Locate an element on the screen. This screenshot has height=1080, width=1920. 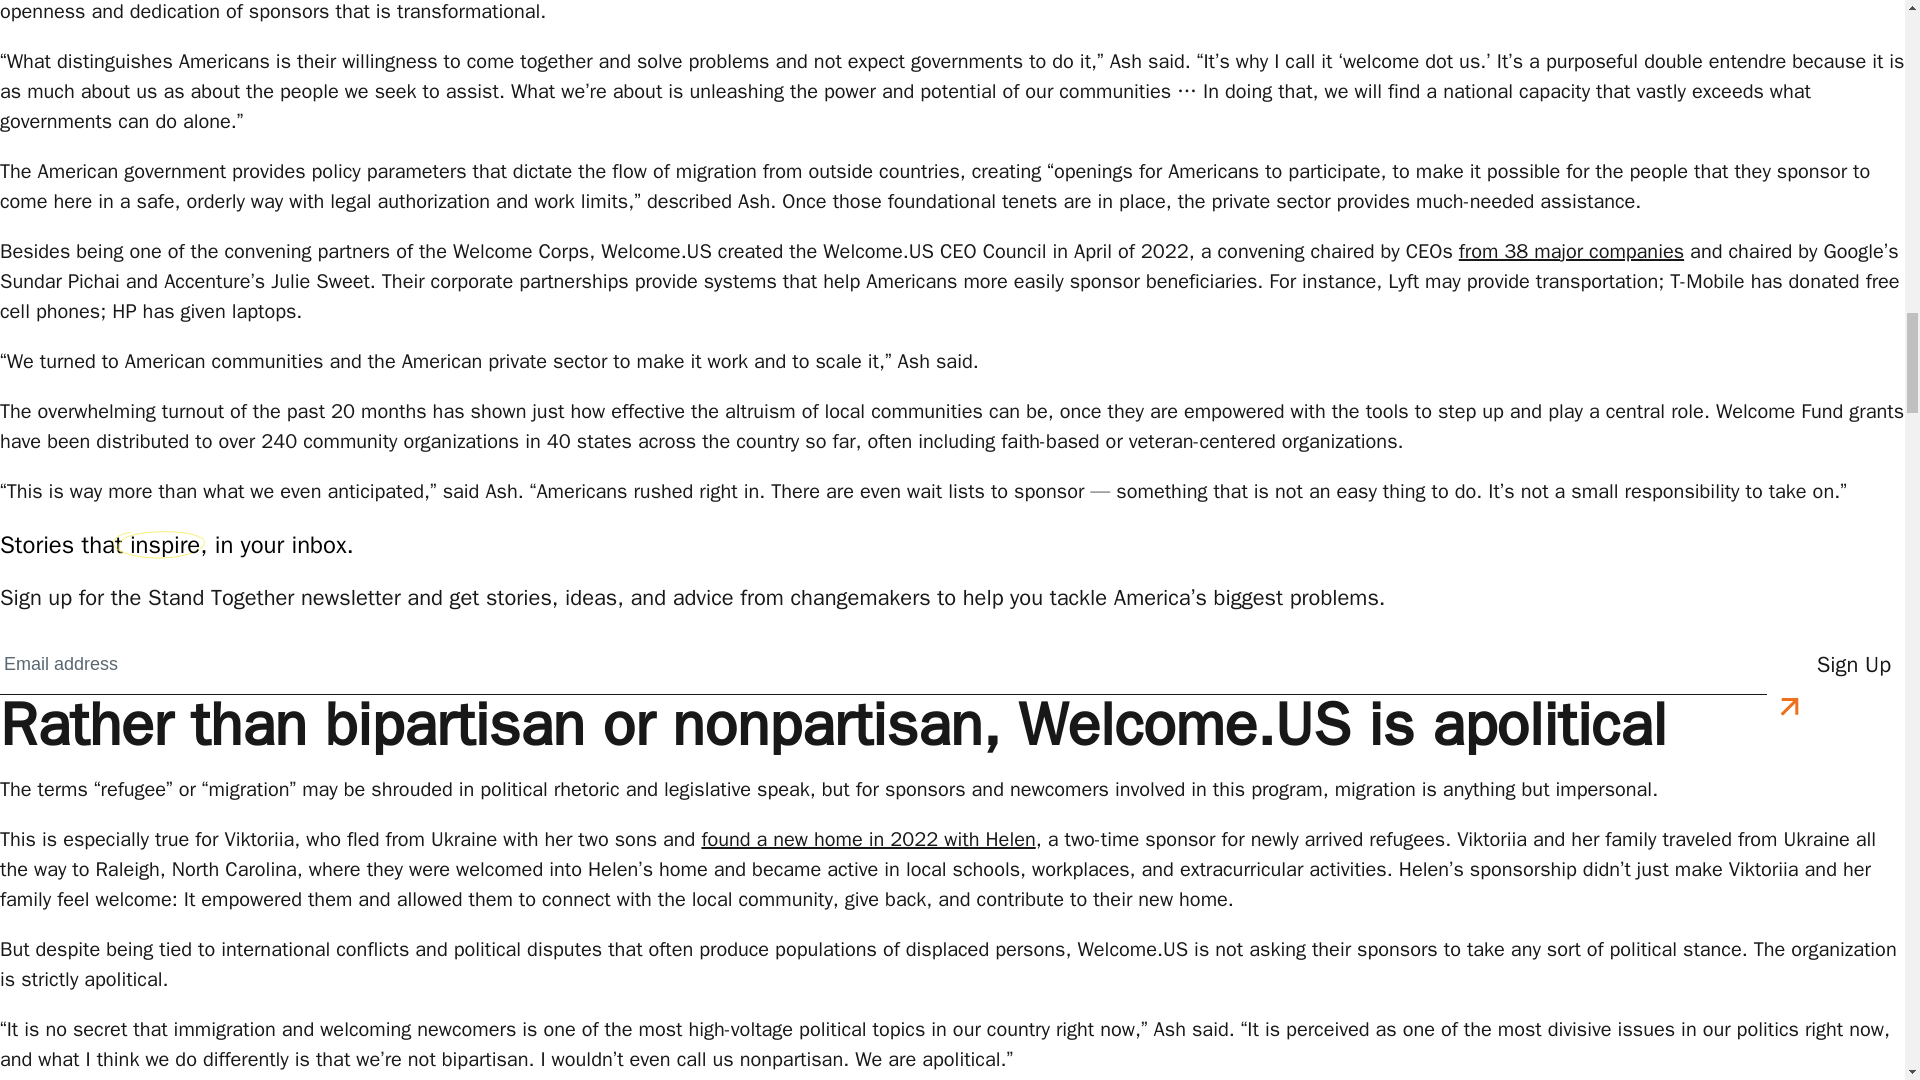
from 38 major companies is located at coordinates (1571, 250).